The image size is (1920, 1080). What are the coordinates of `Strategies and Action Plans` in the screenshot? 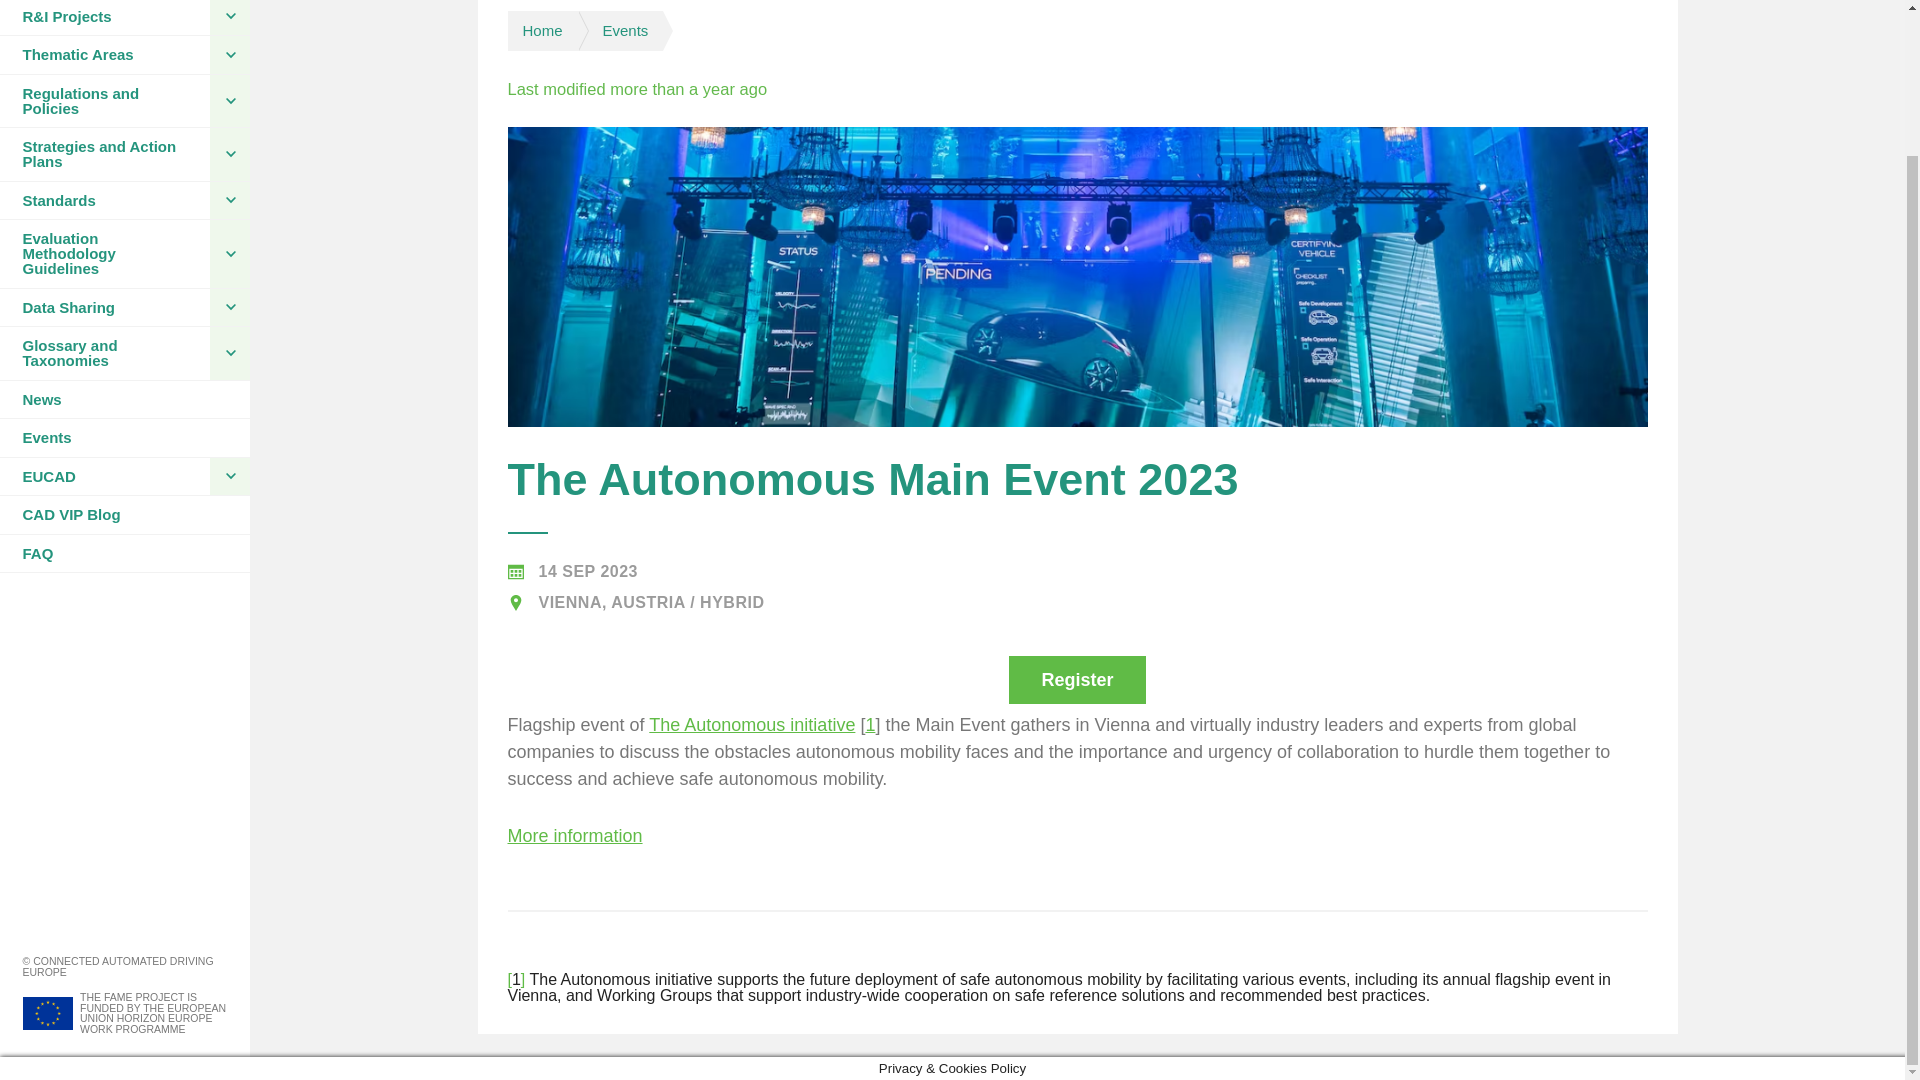 It's located at (104, 154).